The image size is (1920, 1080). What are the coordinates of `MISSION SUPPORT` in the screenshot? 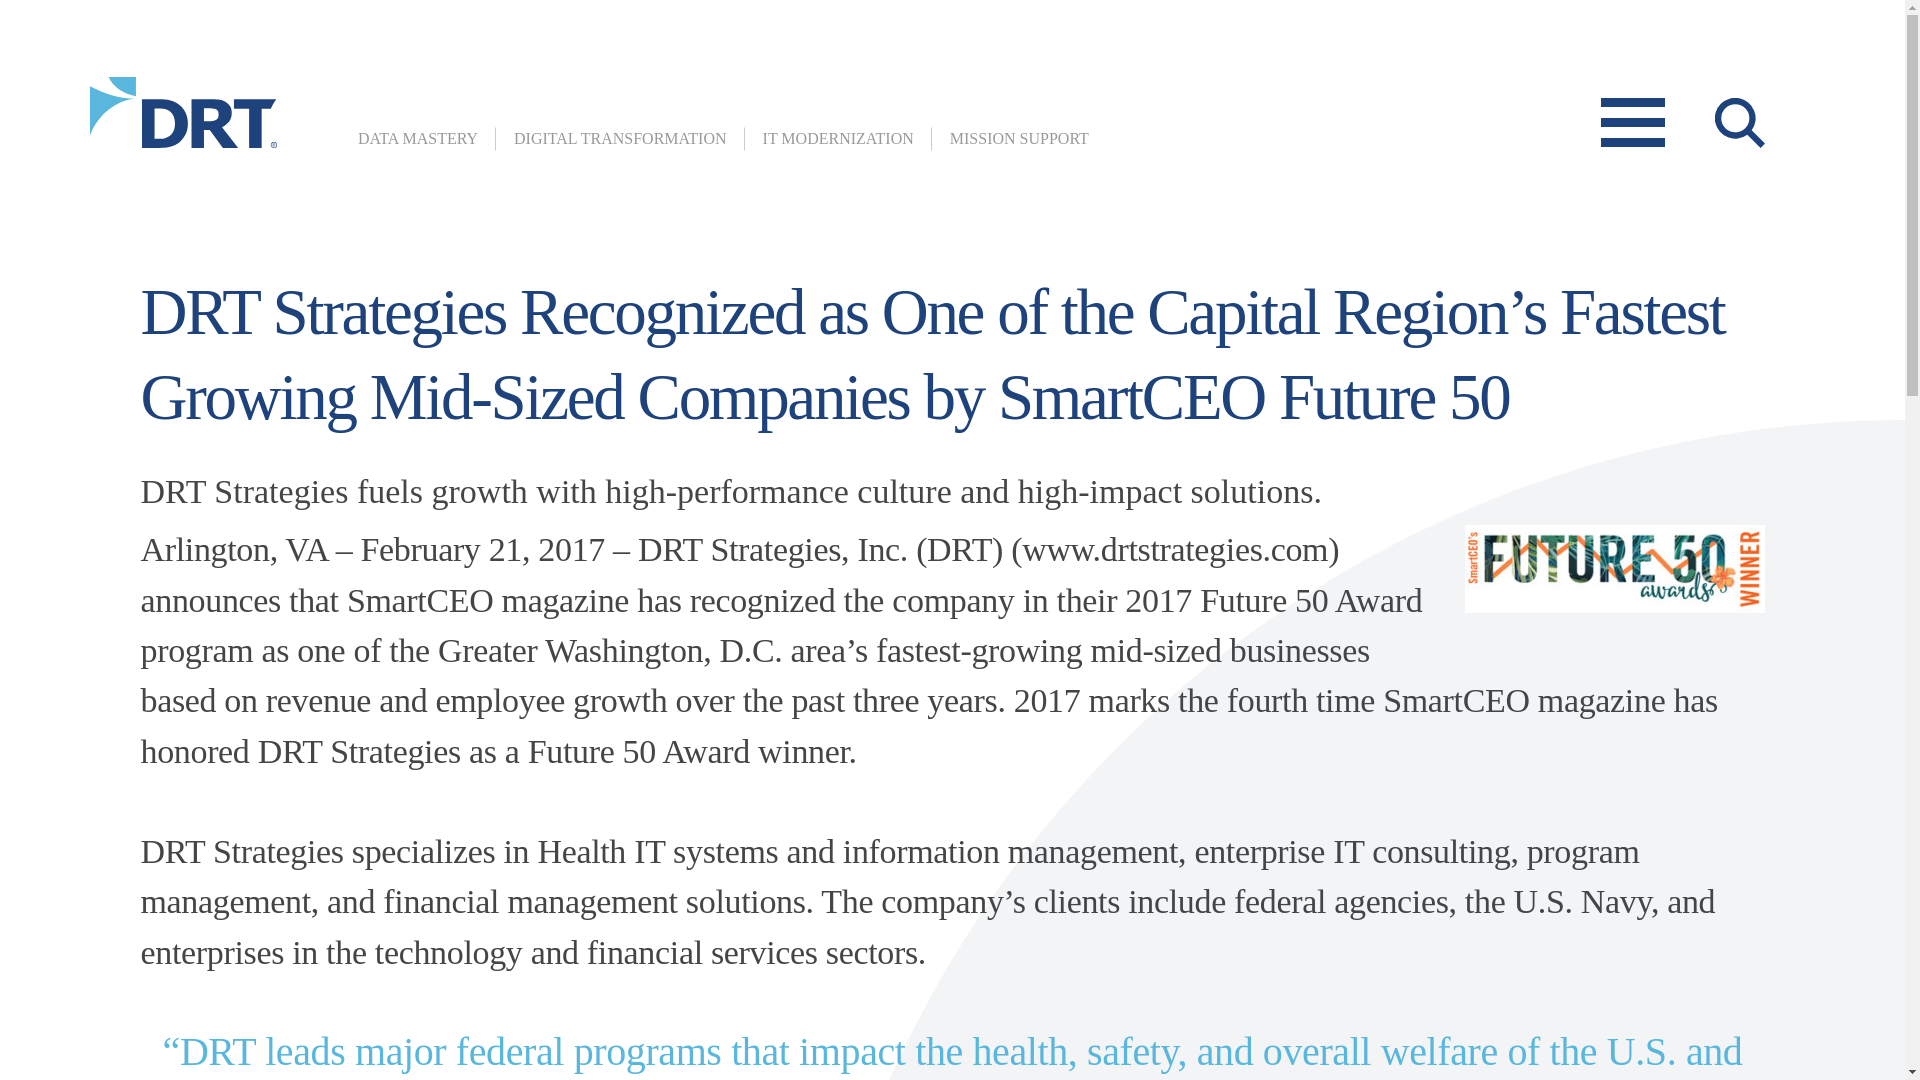 It's located at (1019, 138).